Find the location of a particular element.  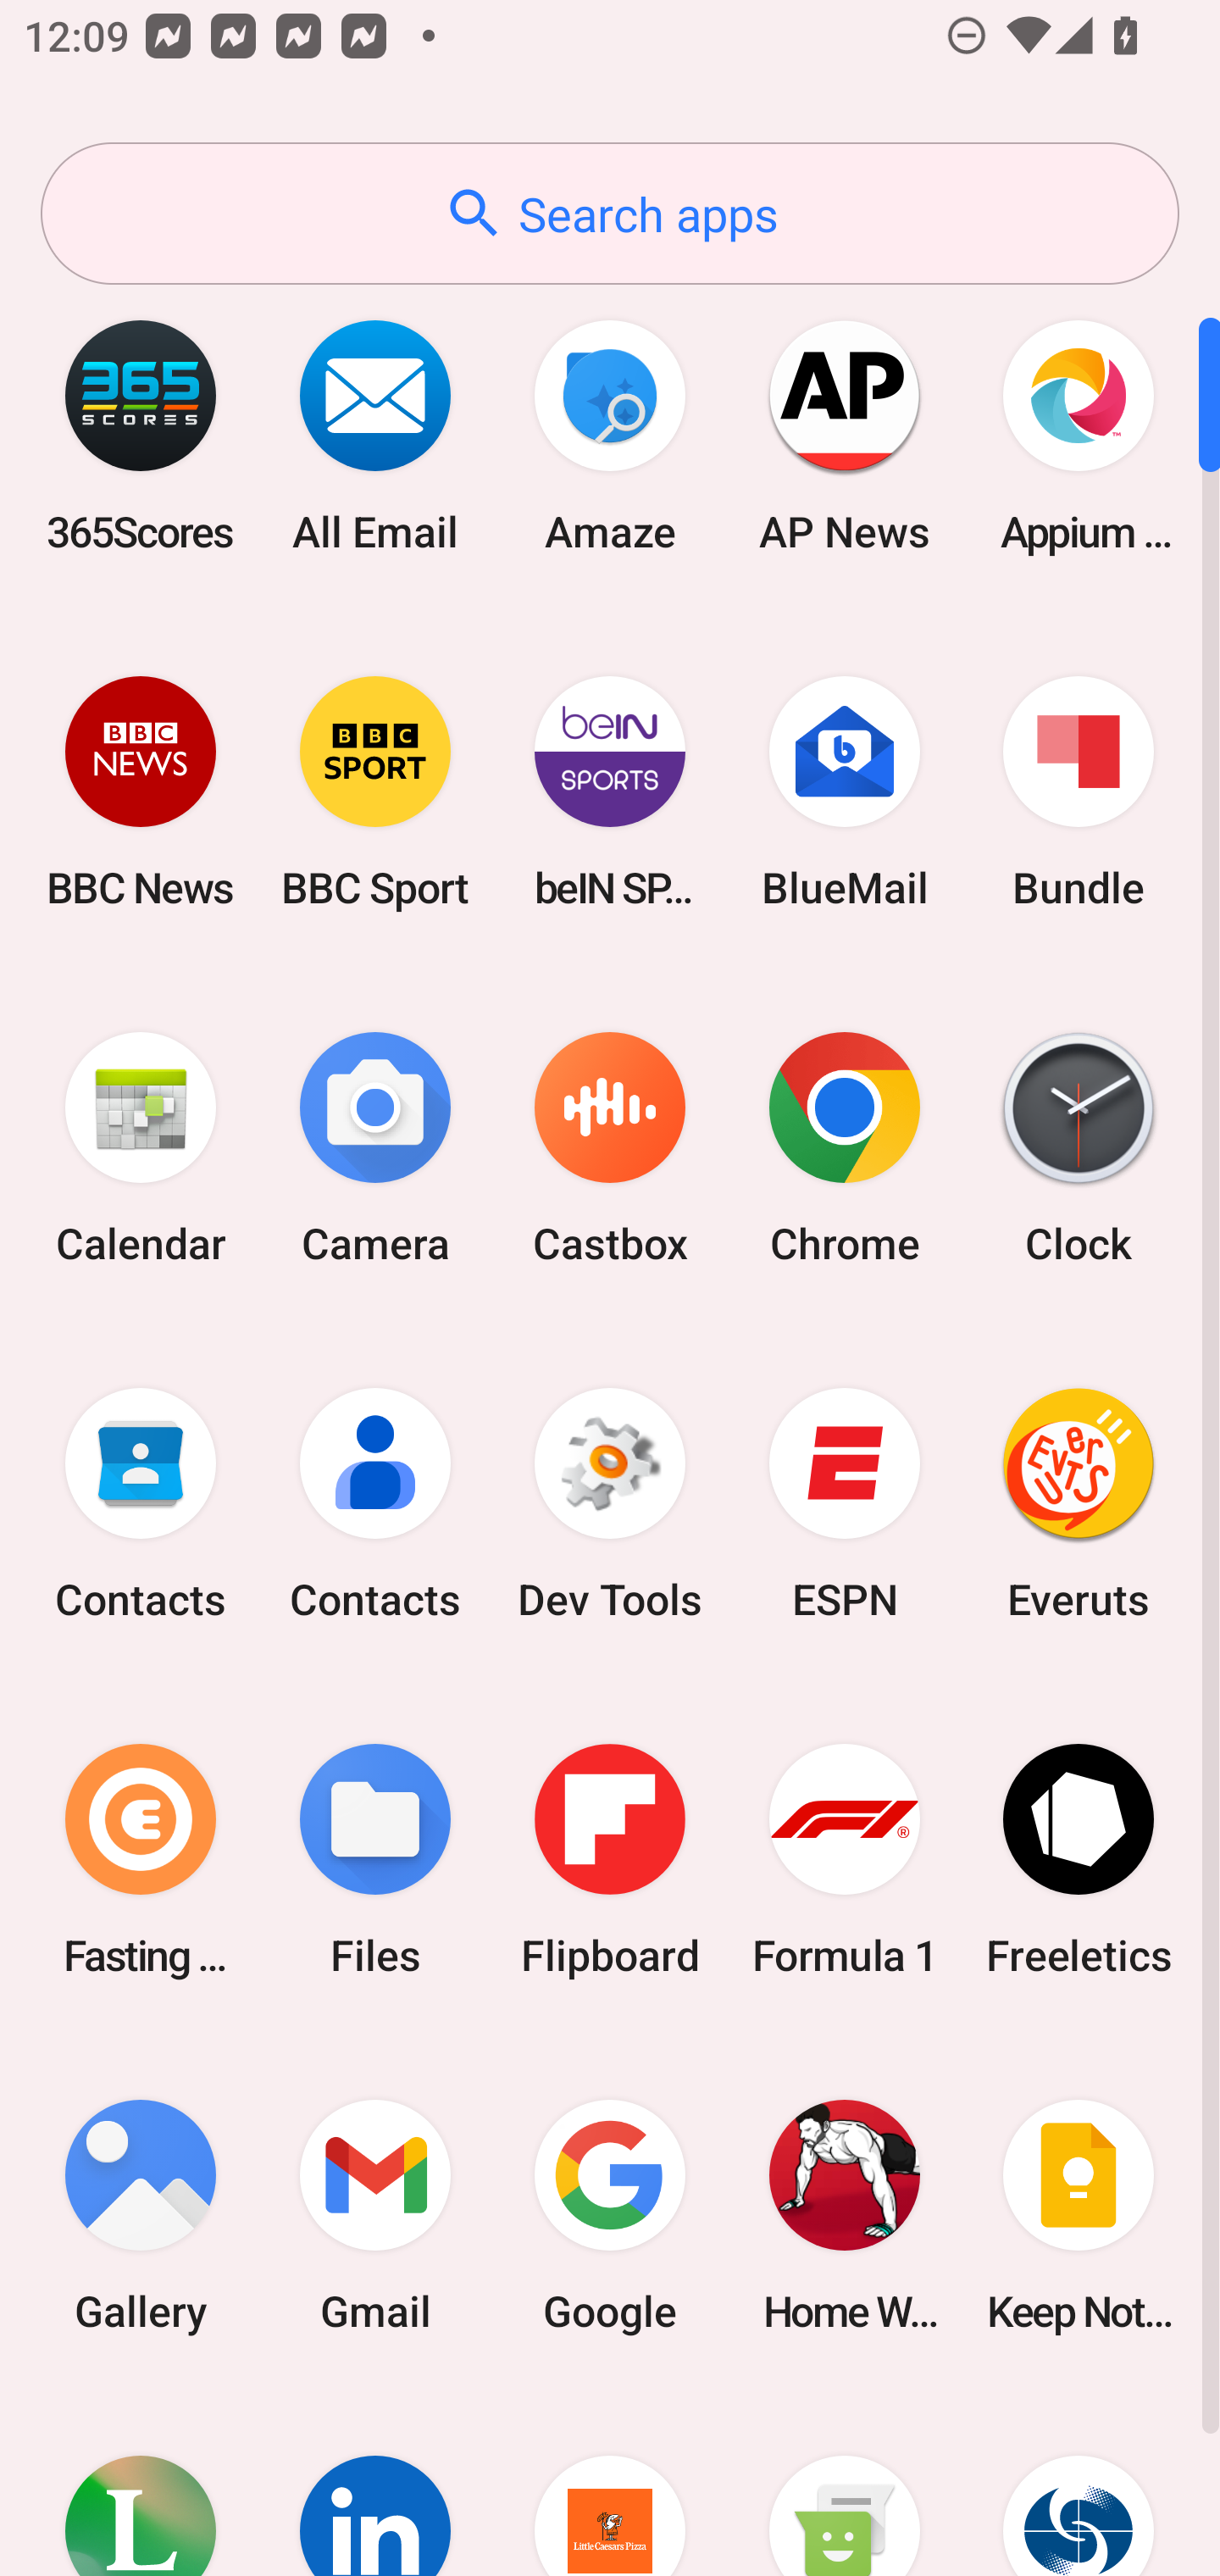

Camera is located at coordinates (375, 1149).